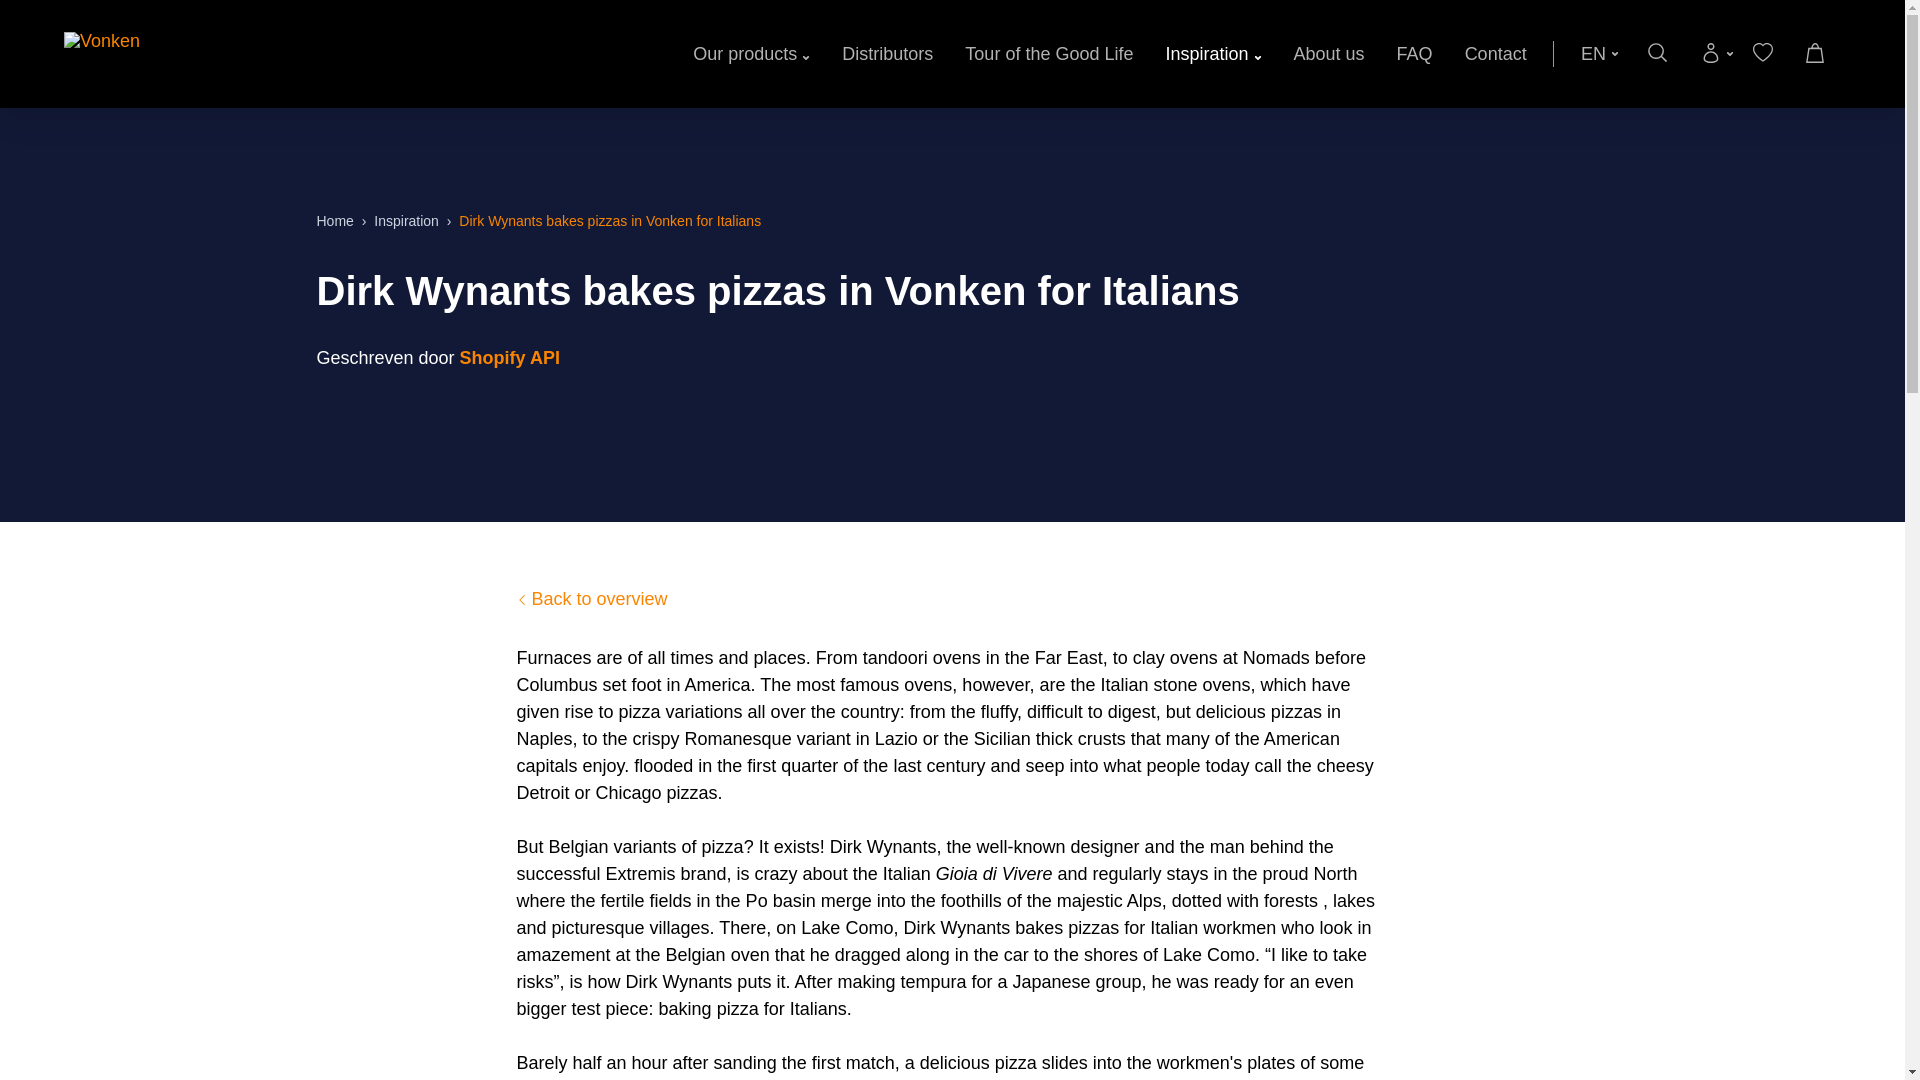 The image size is (1920, 1080). Describe the element at coordinates (1414, 54) in the screenshot. I see `FAQ` at that location.